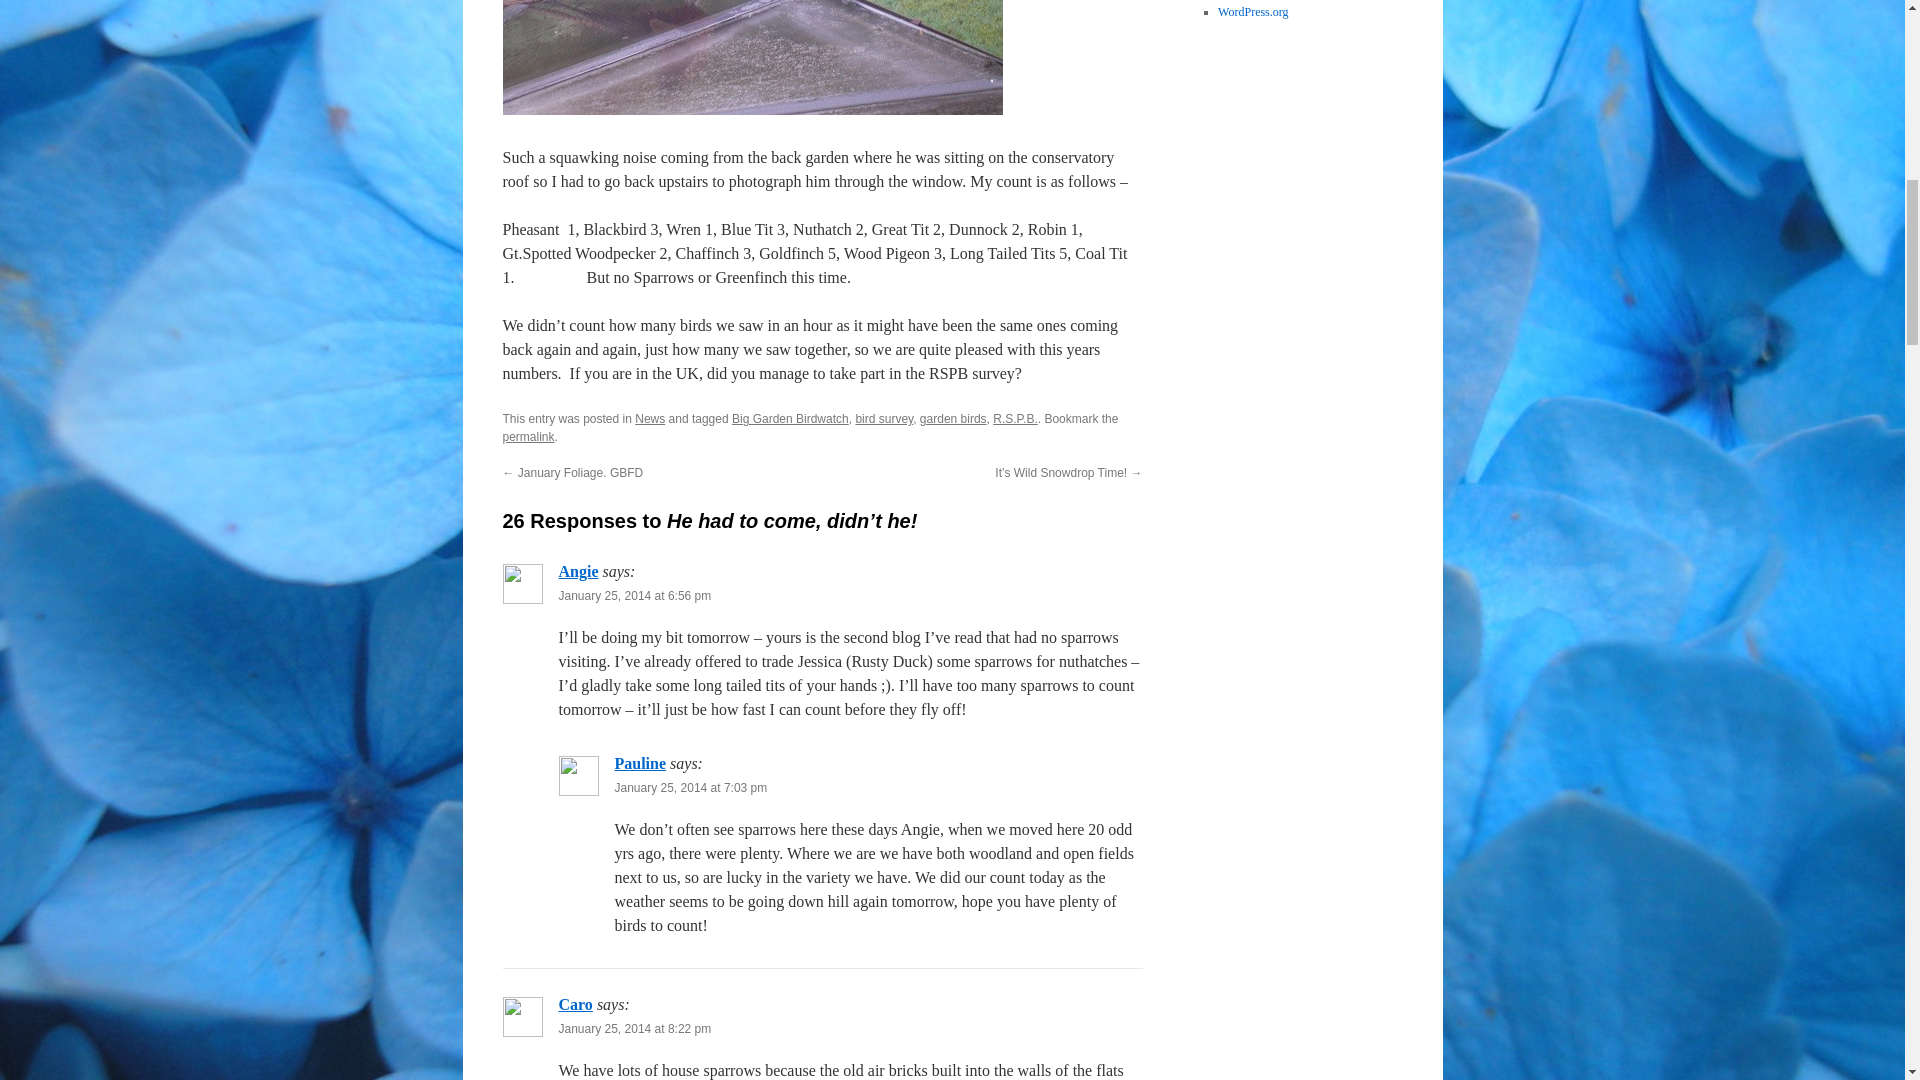 The width and height of the screenshot is (1920, 1080). Describe the element at coordinates (884, 418) in the screenshot. I see `bird survey` at that location.